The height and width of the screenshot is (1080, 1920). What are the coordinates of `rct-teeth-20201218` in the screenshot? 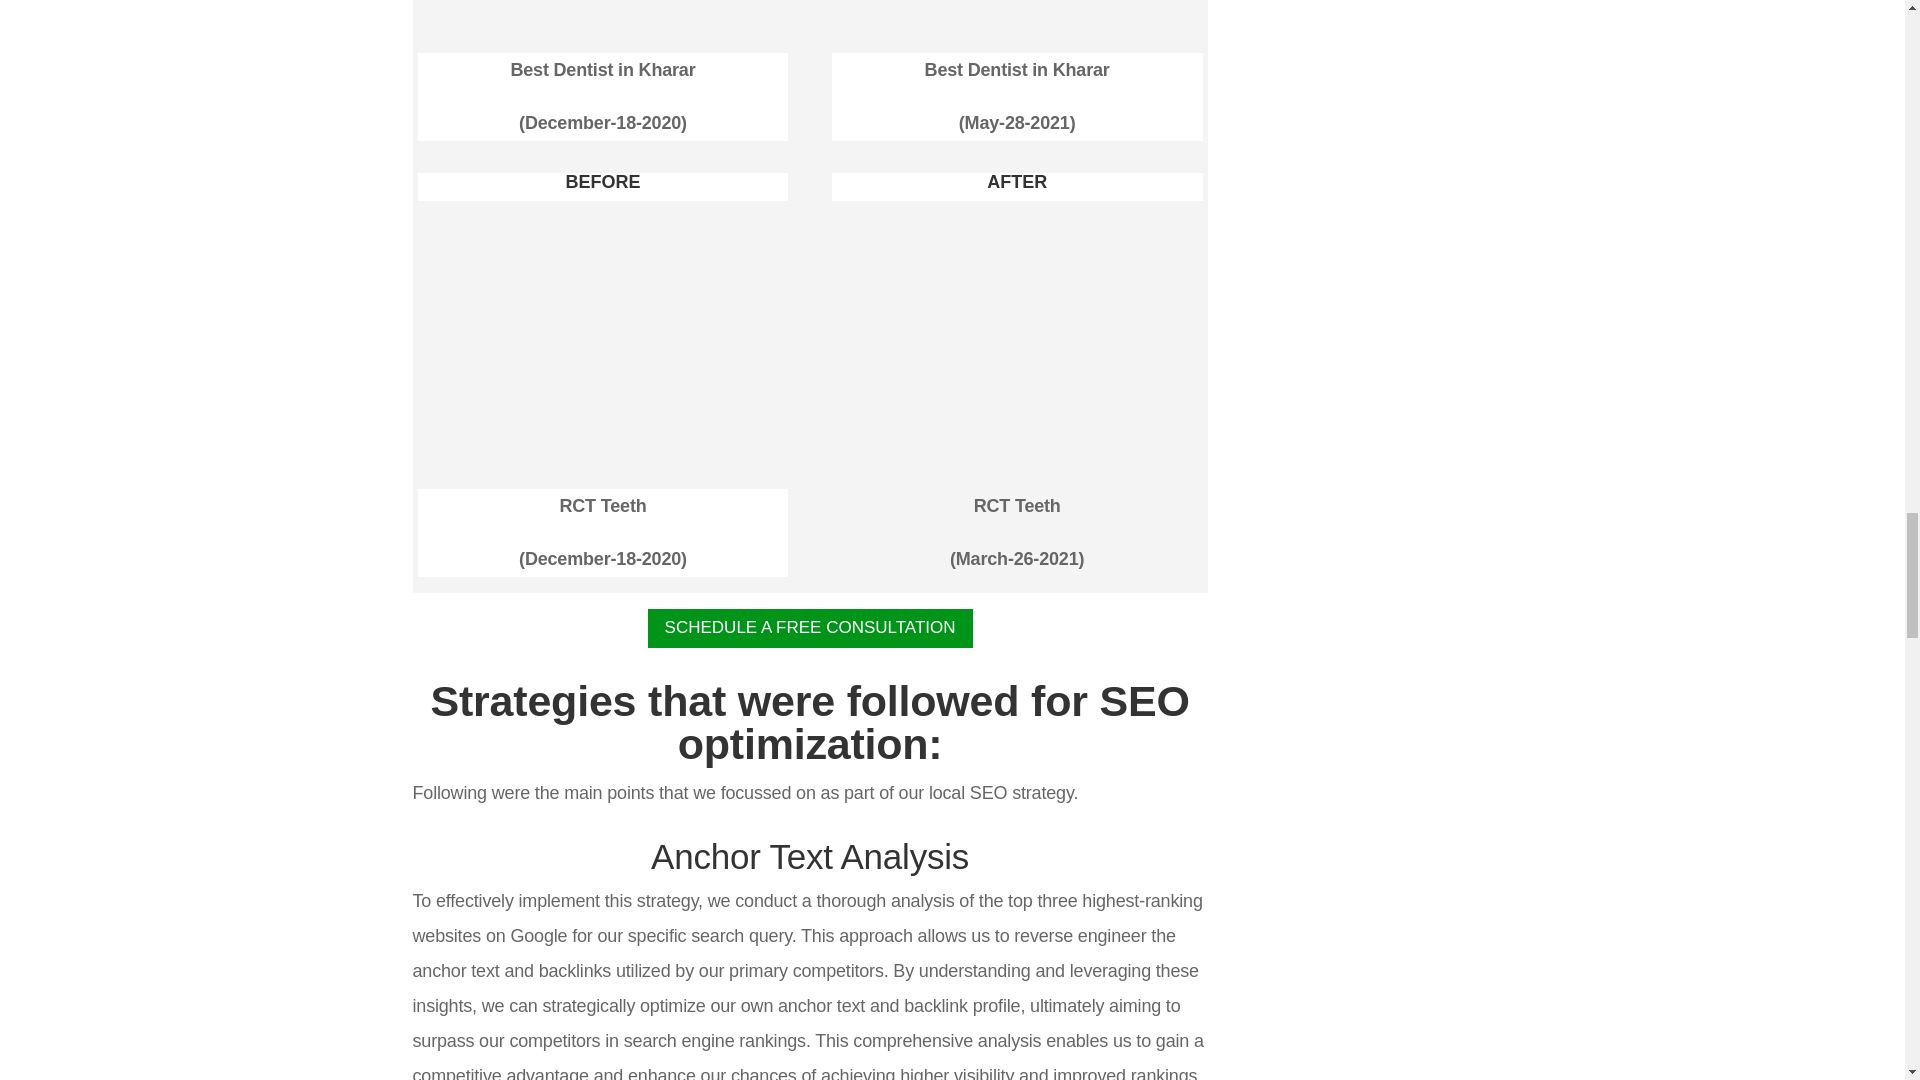 It's located at (604, 344).